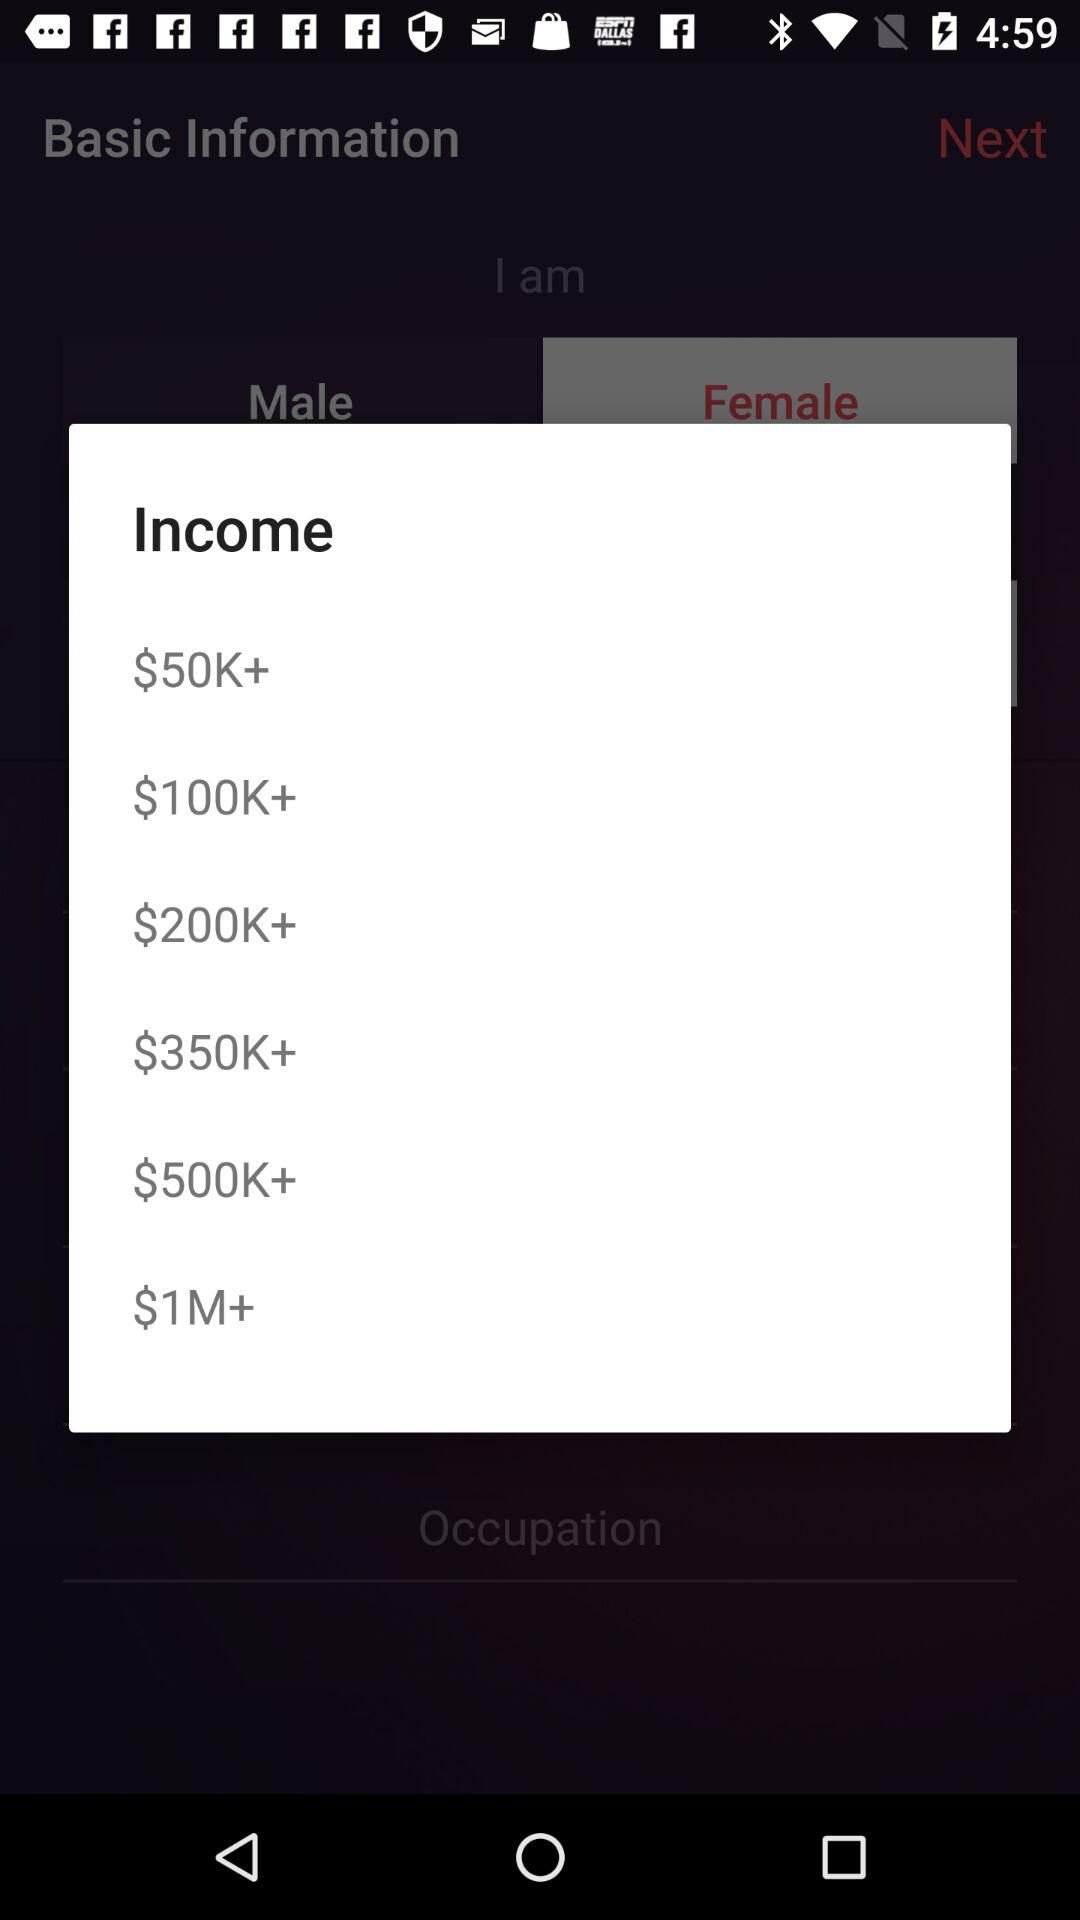 This screenshot has width=1080, height=1920. I want to click on turn off icon below income icon, so click(201, 668).